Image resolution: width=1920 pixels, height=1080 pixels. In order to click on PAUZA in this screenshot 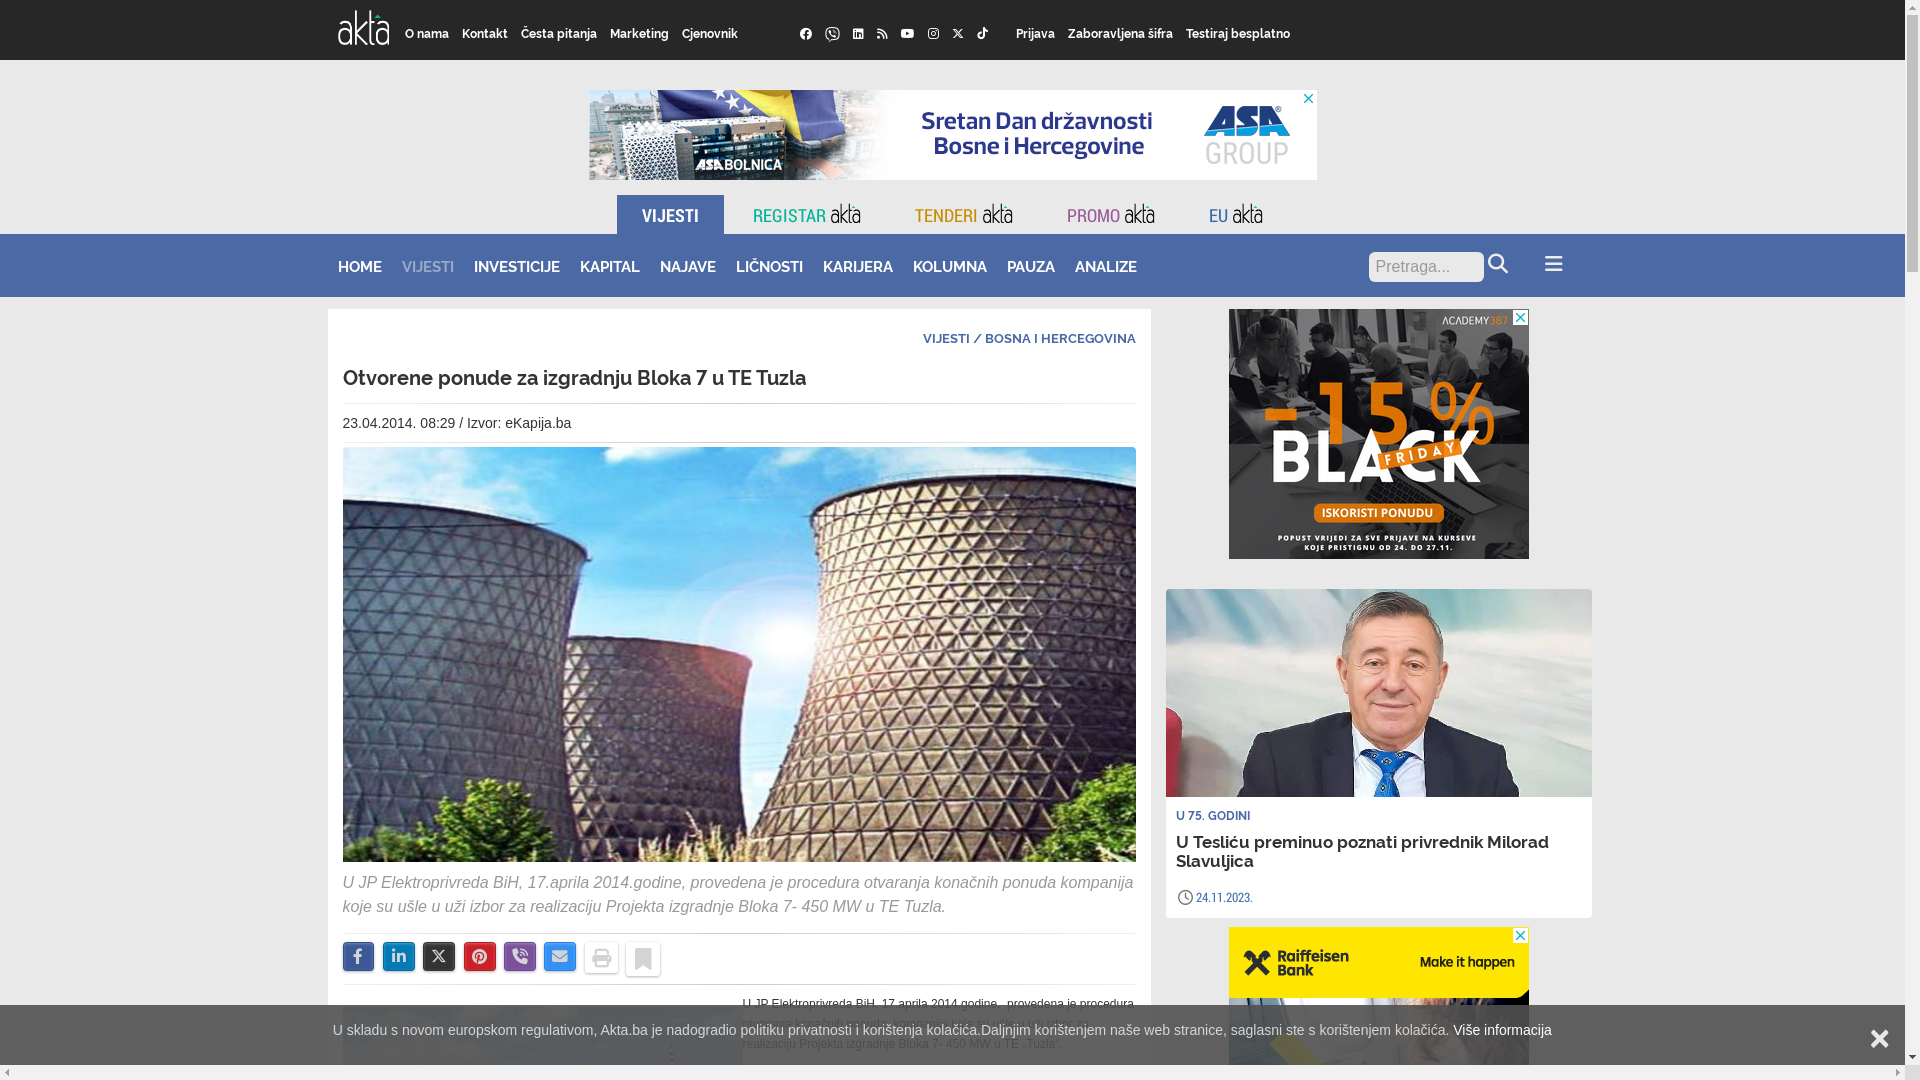, I will do `click(1030, 266)`.